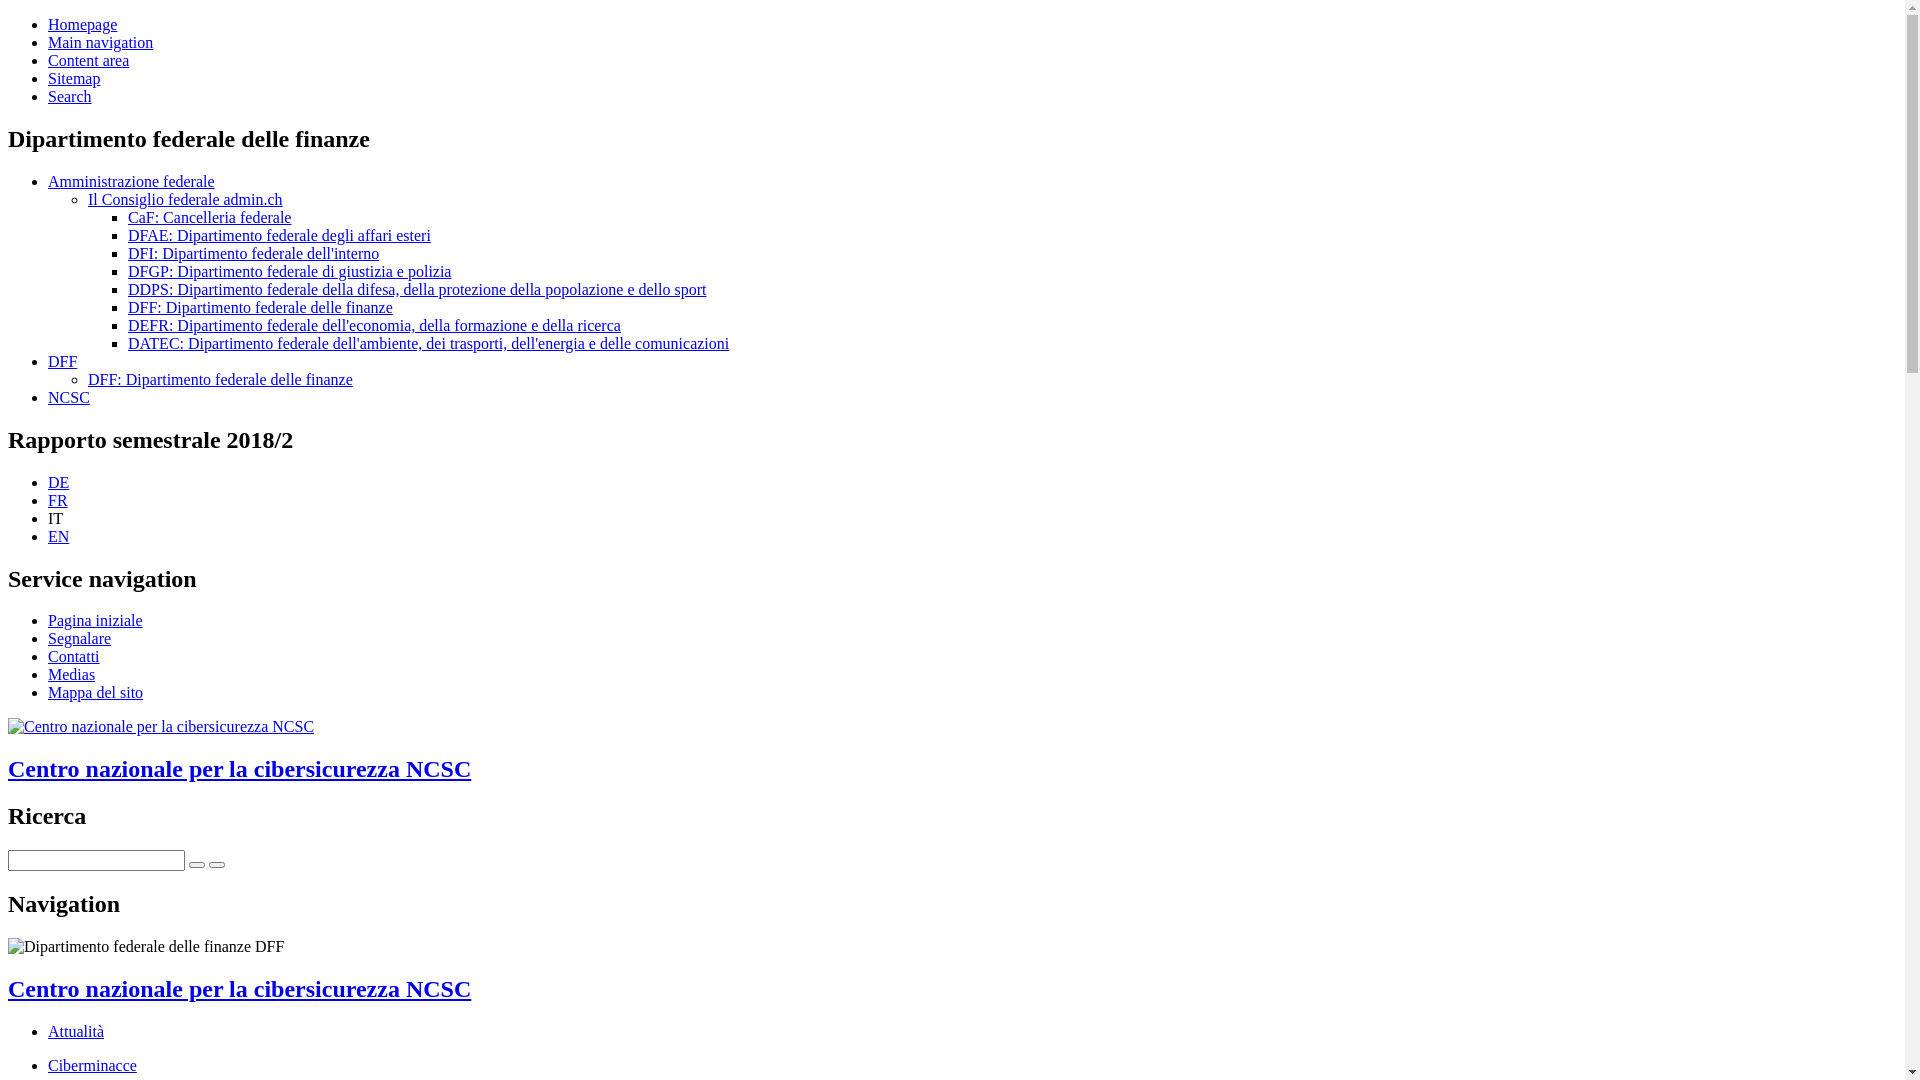  I want to click on DFF: Dipartimento federale delle finanze, so click(260, 308).